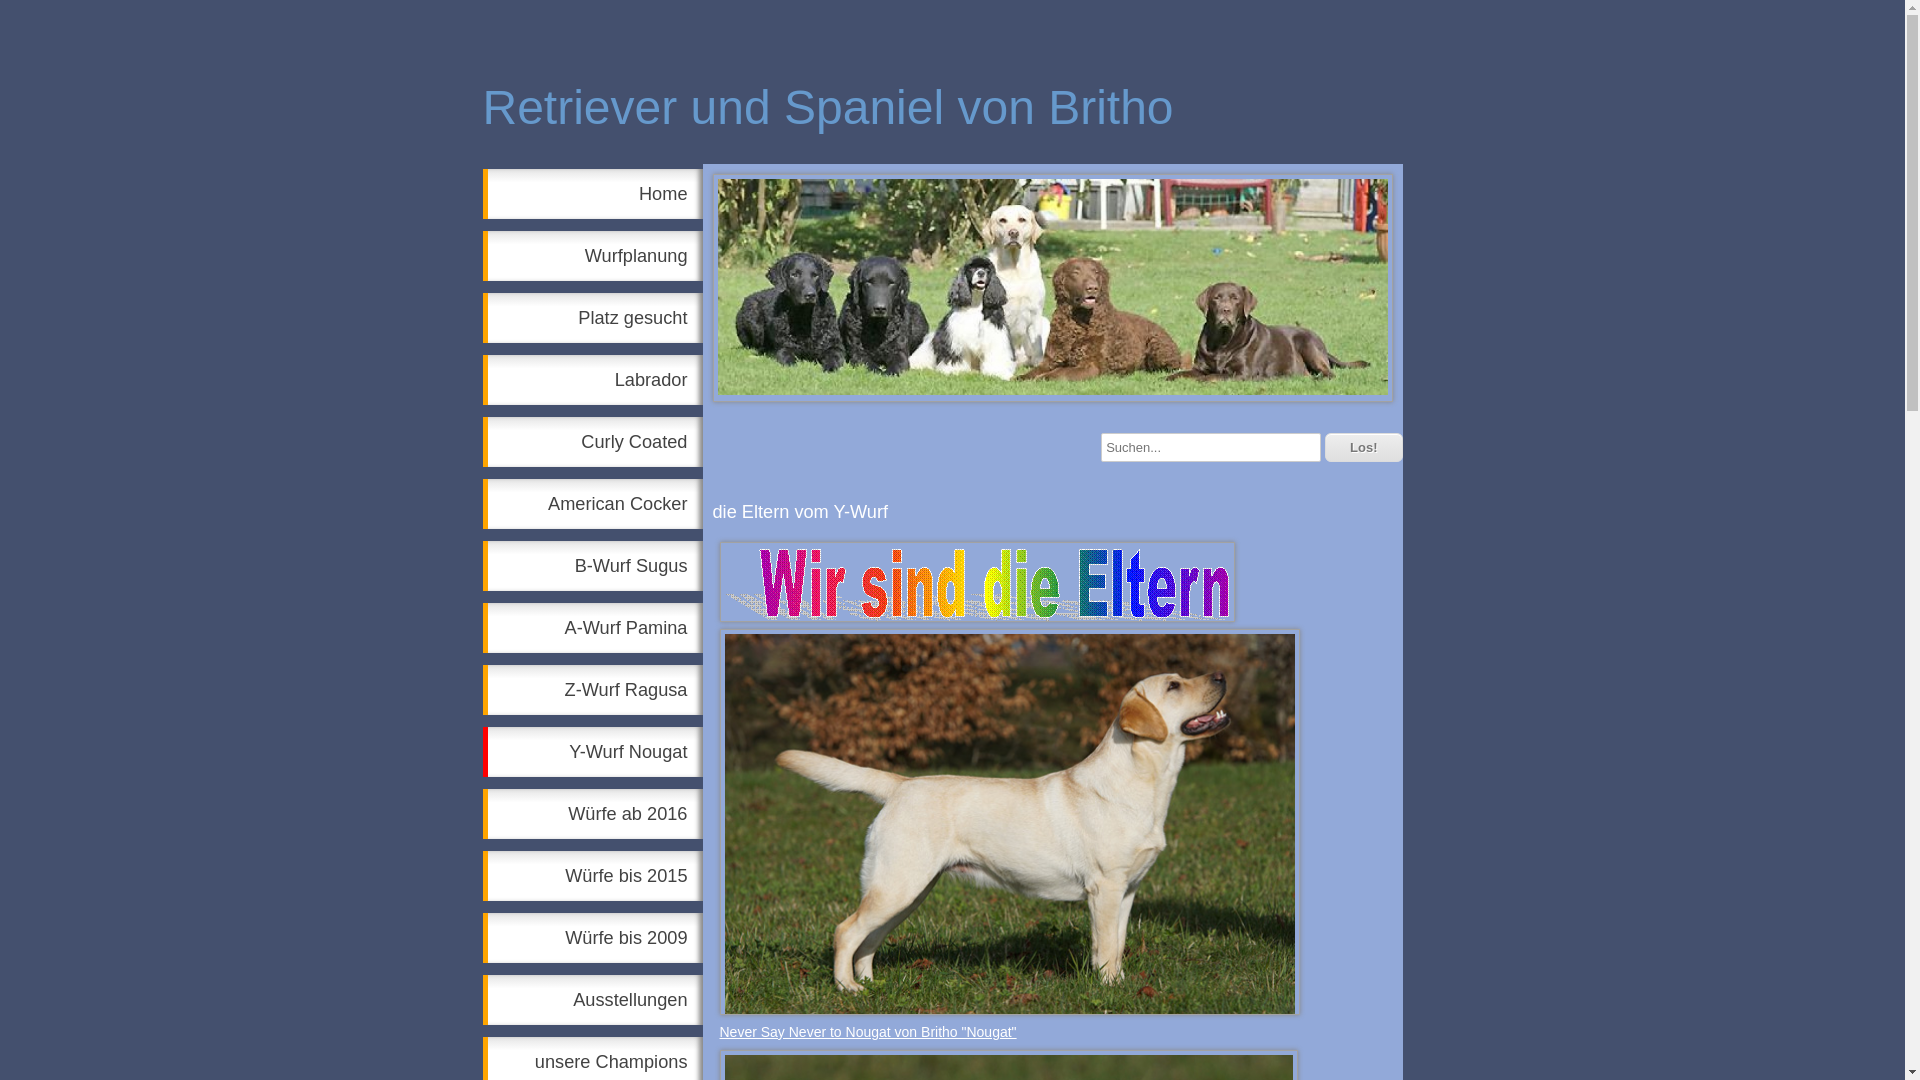 This screenshot has height=1080, width=1920. I want to click on Wurfplanung, so click(592, 256).